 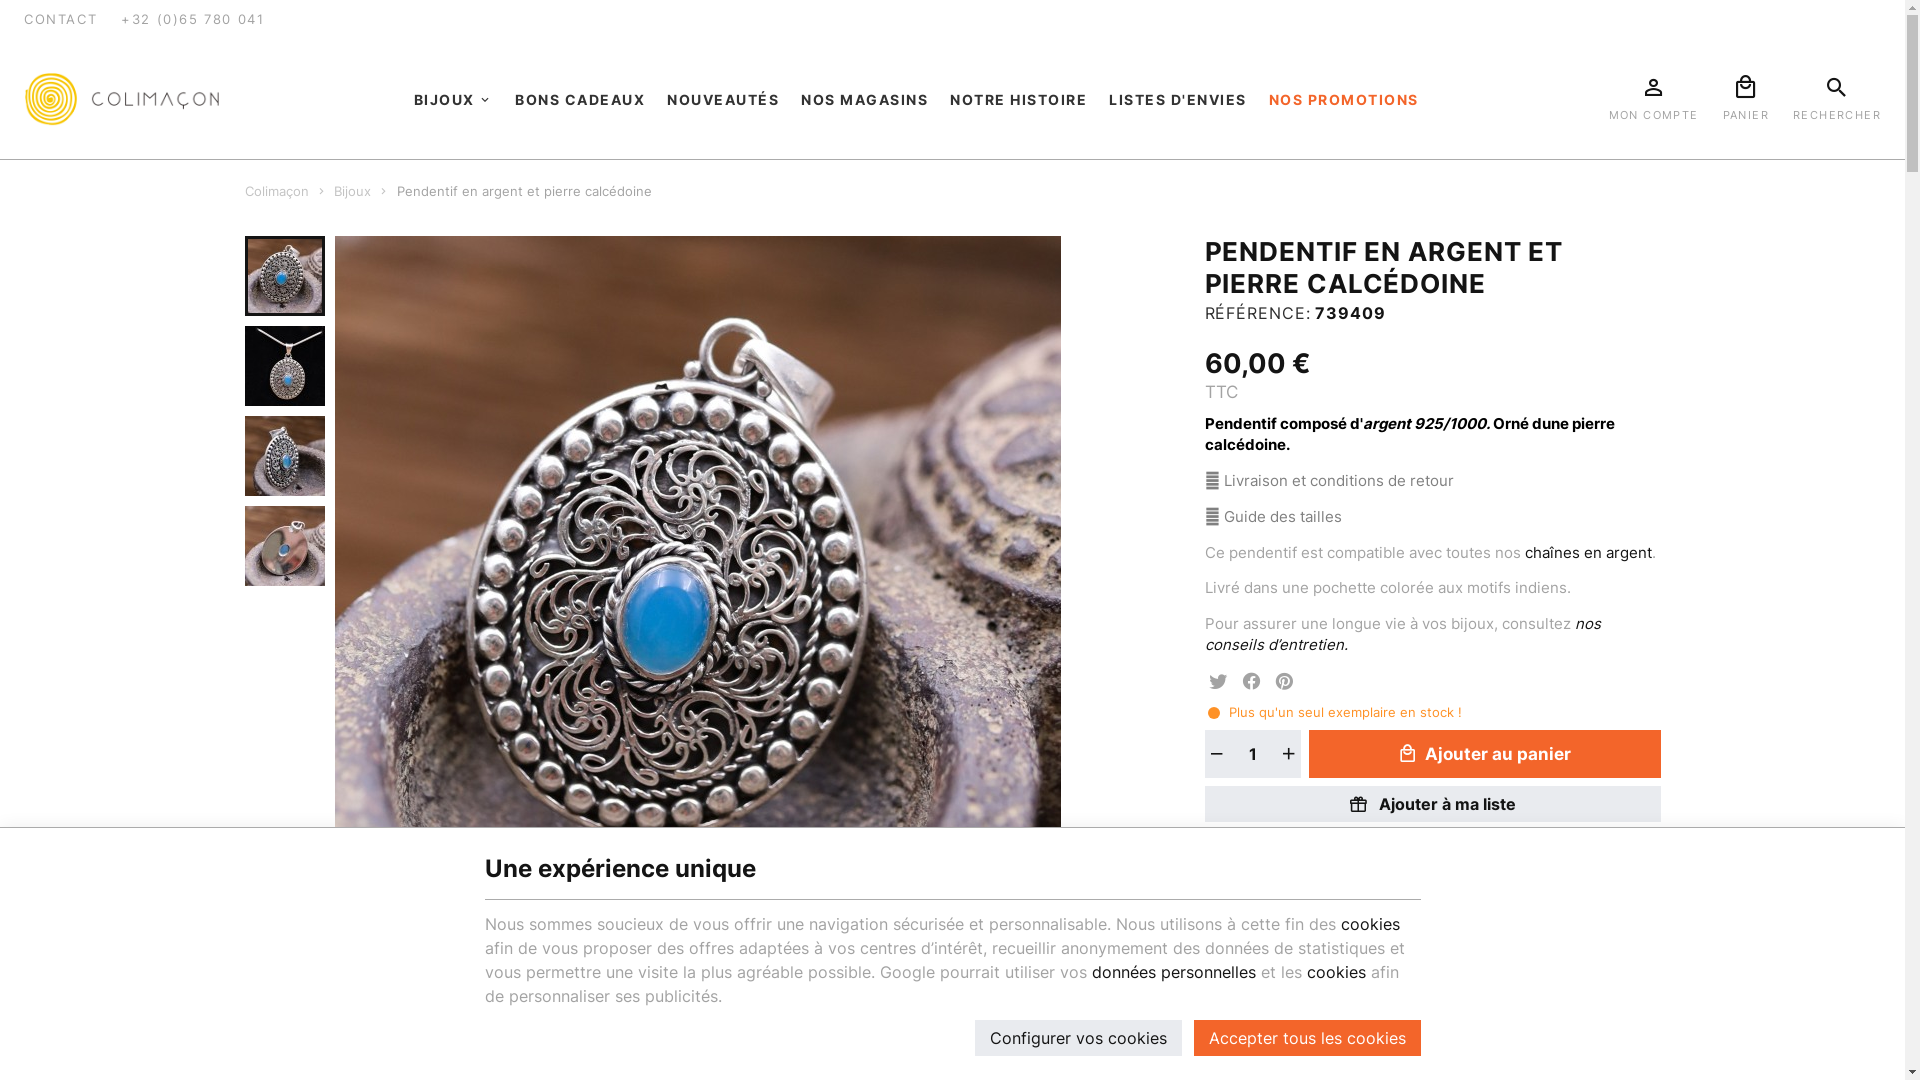 I want to click on NOS PROMOTIONS, so click(x=1344, y=100).